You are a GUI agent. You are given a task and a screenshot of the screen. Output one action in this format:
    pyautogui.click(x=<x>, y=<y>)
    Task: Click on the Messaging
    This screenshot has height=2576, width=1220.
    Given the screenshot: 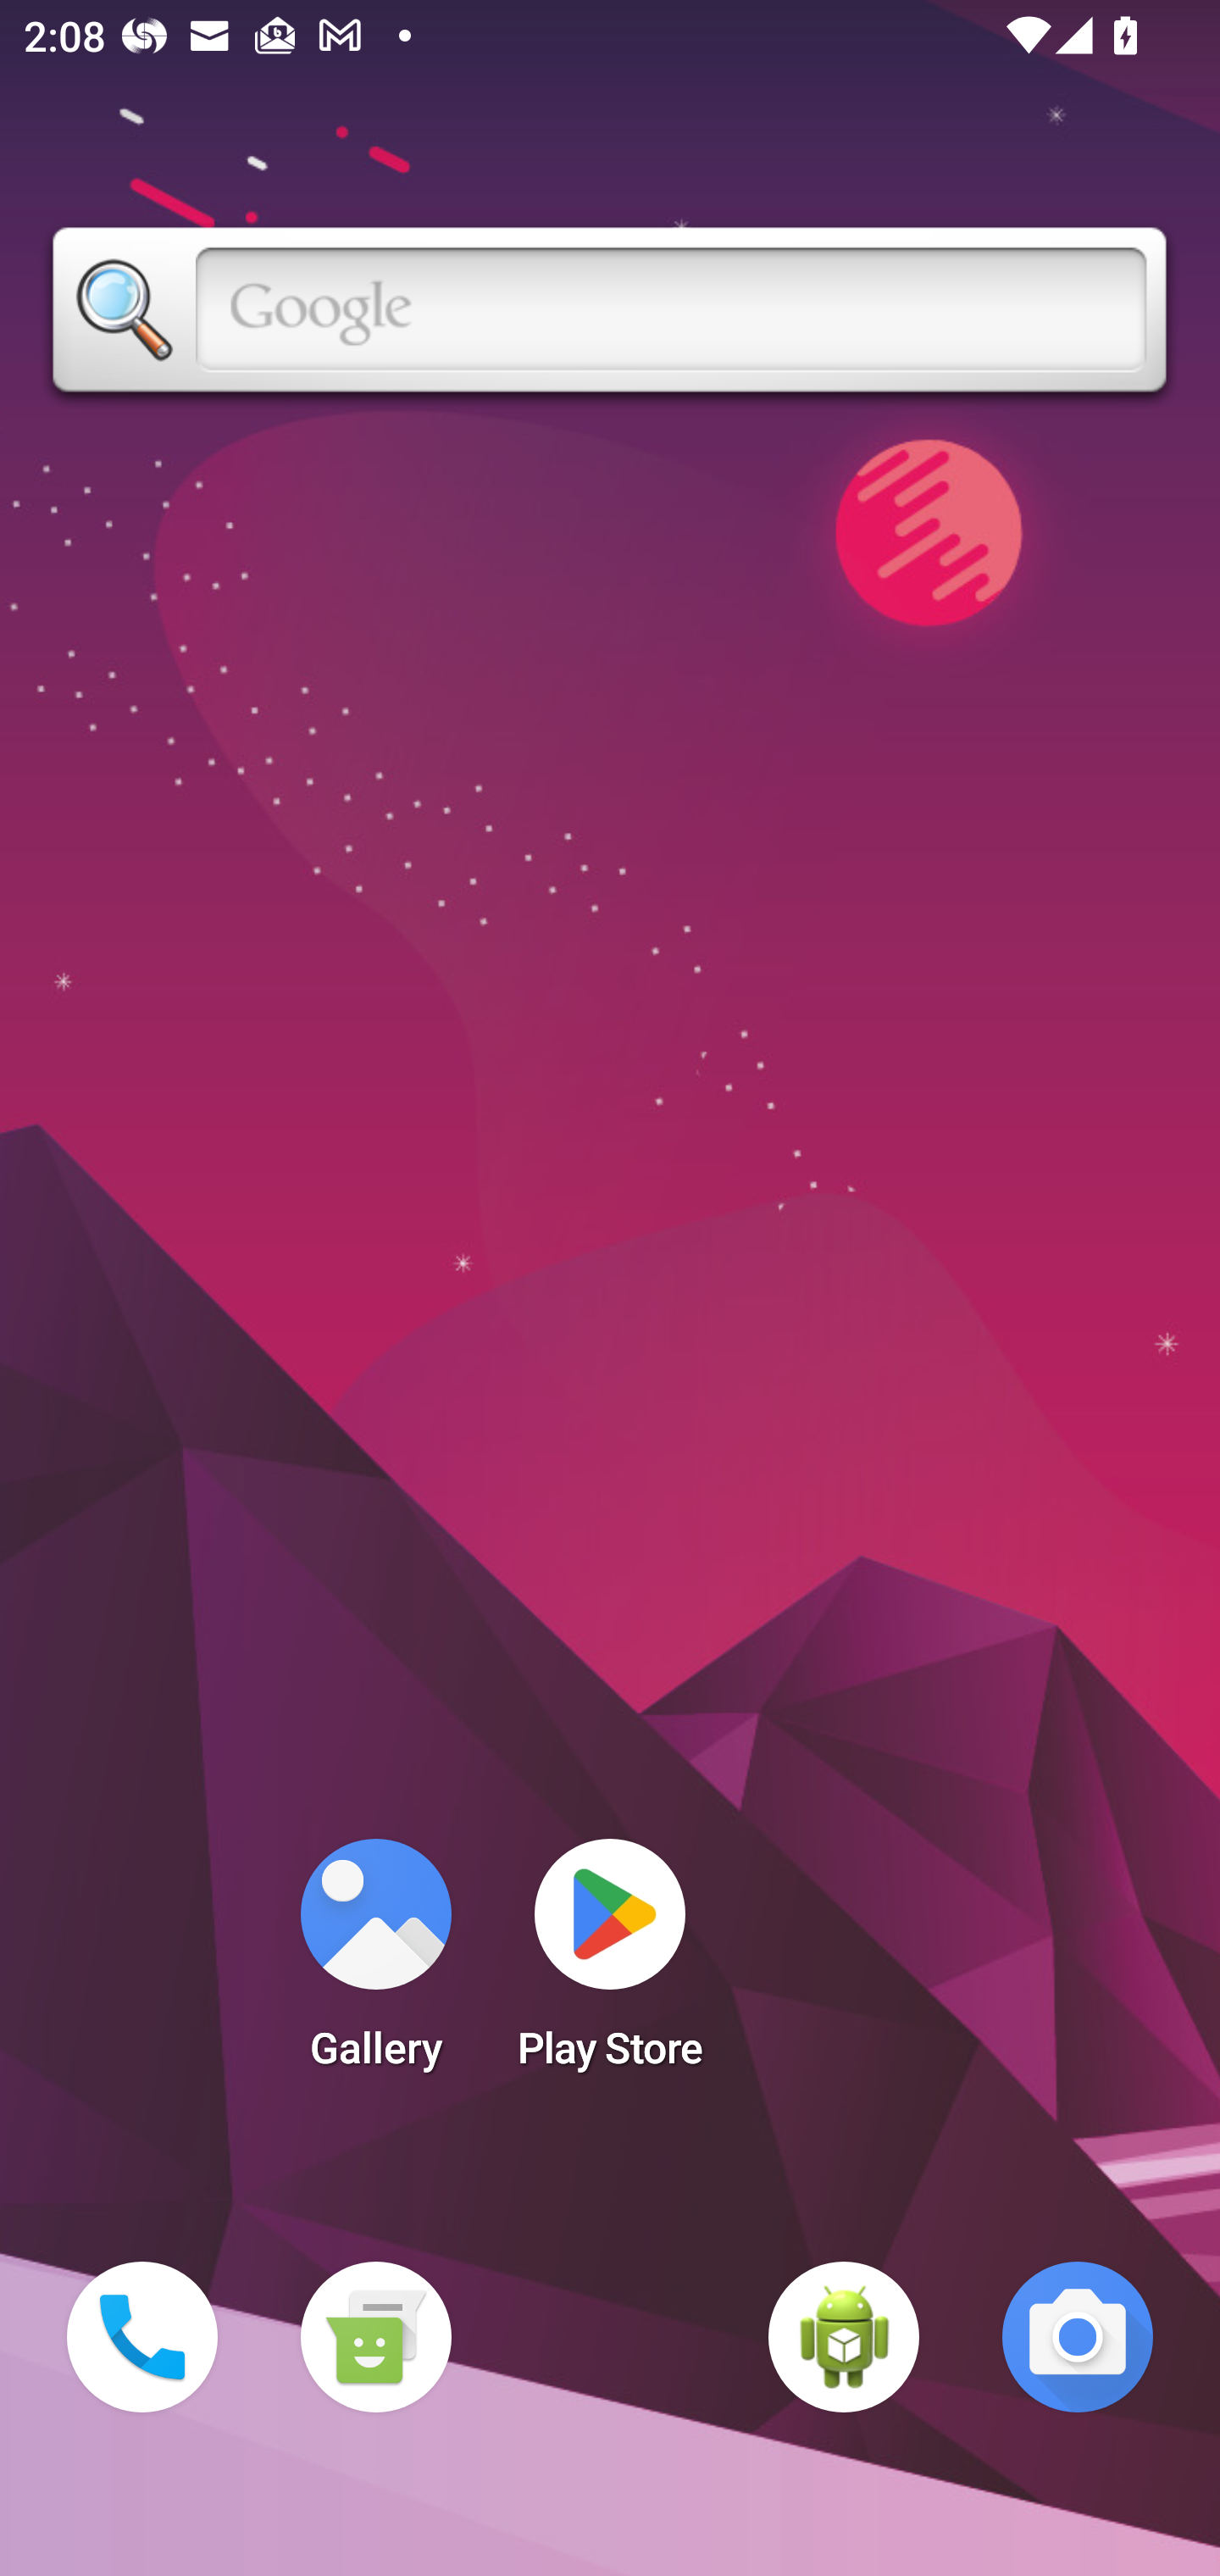 What is the action you would take?
    pyautogui.click(x=375, y=2337)
    